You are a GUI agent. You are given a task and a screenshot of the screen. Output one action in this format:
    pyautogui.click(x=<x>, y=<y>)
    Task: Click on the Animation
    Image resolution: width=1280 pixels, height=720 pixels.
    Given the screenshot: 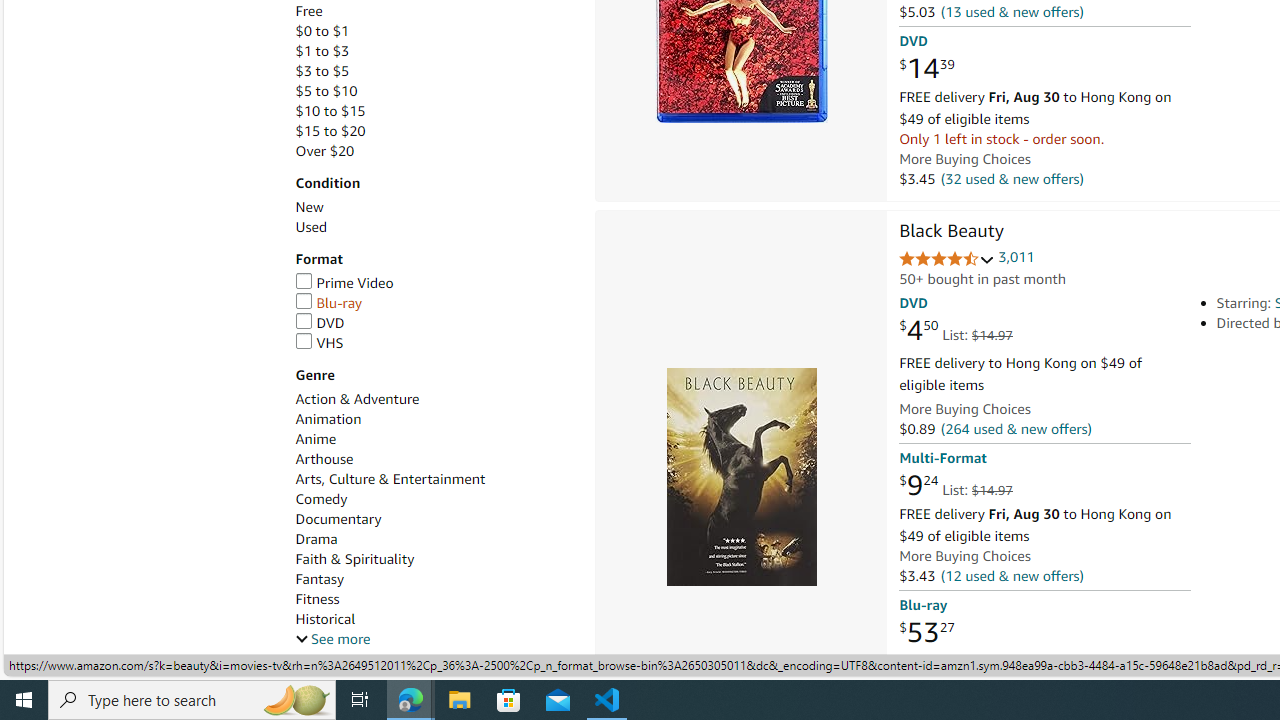 What is the action you would take?
    pyautogui.click(x=434, y=419)
    